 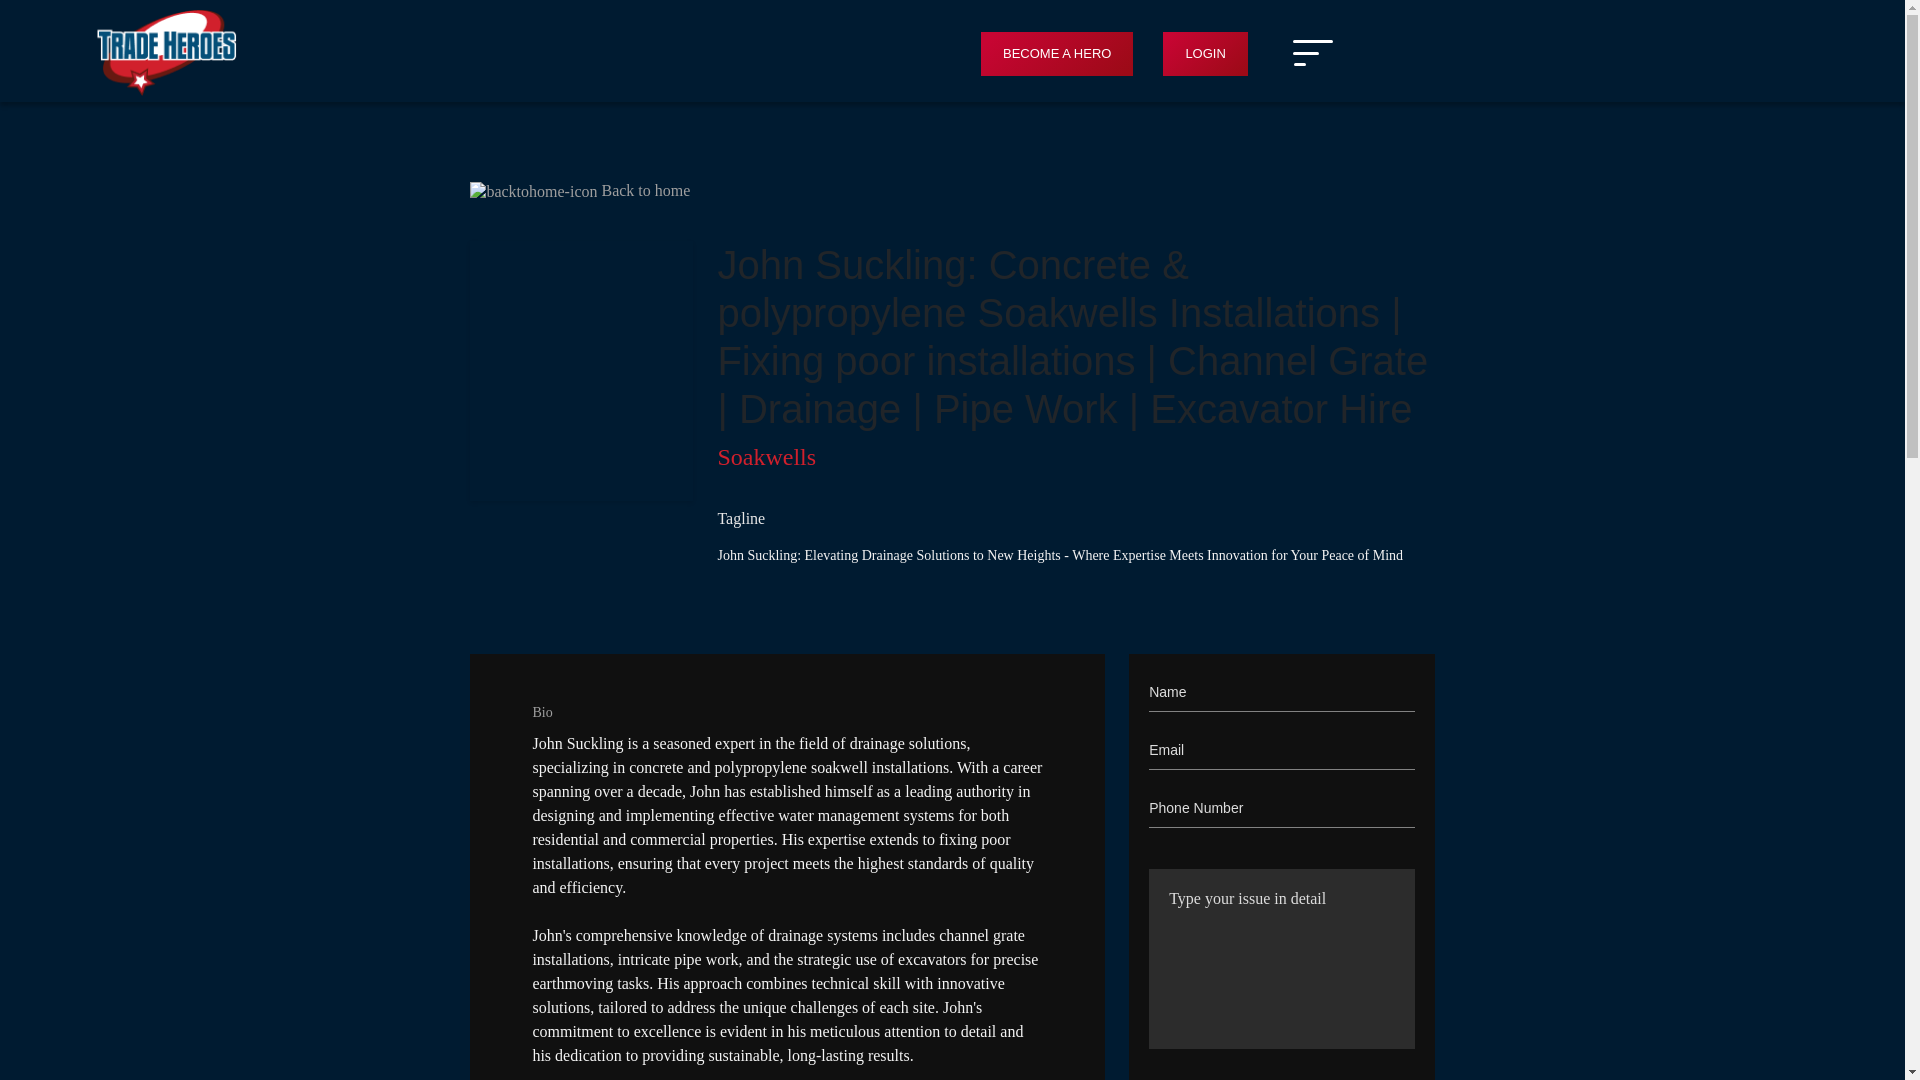 I want to click on Back to home, so click(x=580, y=191).